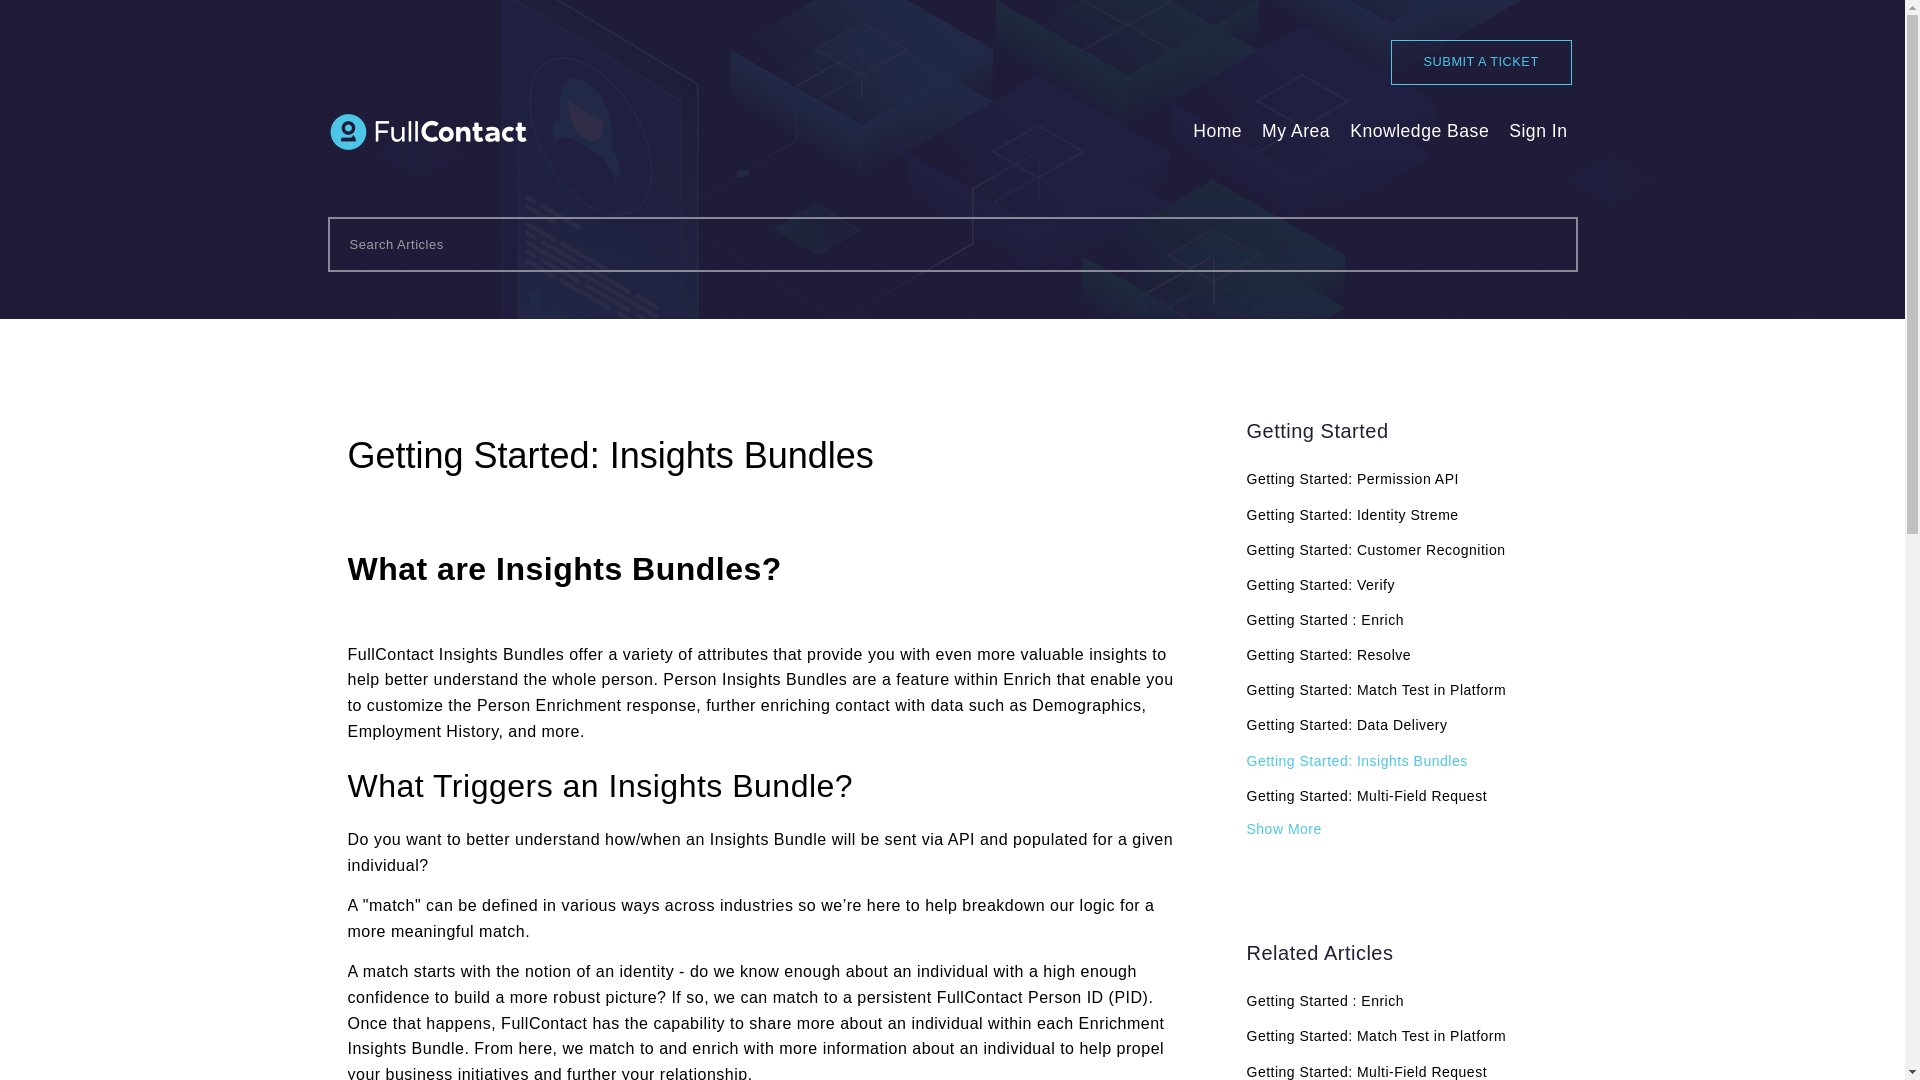  Describe the element at coordinates (1481, 62) in the screenshot. I see `SUBMIT A TICKET` at that location.